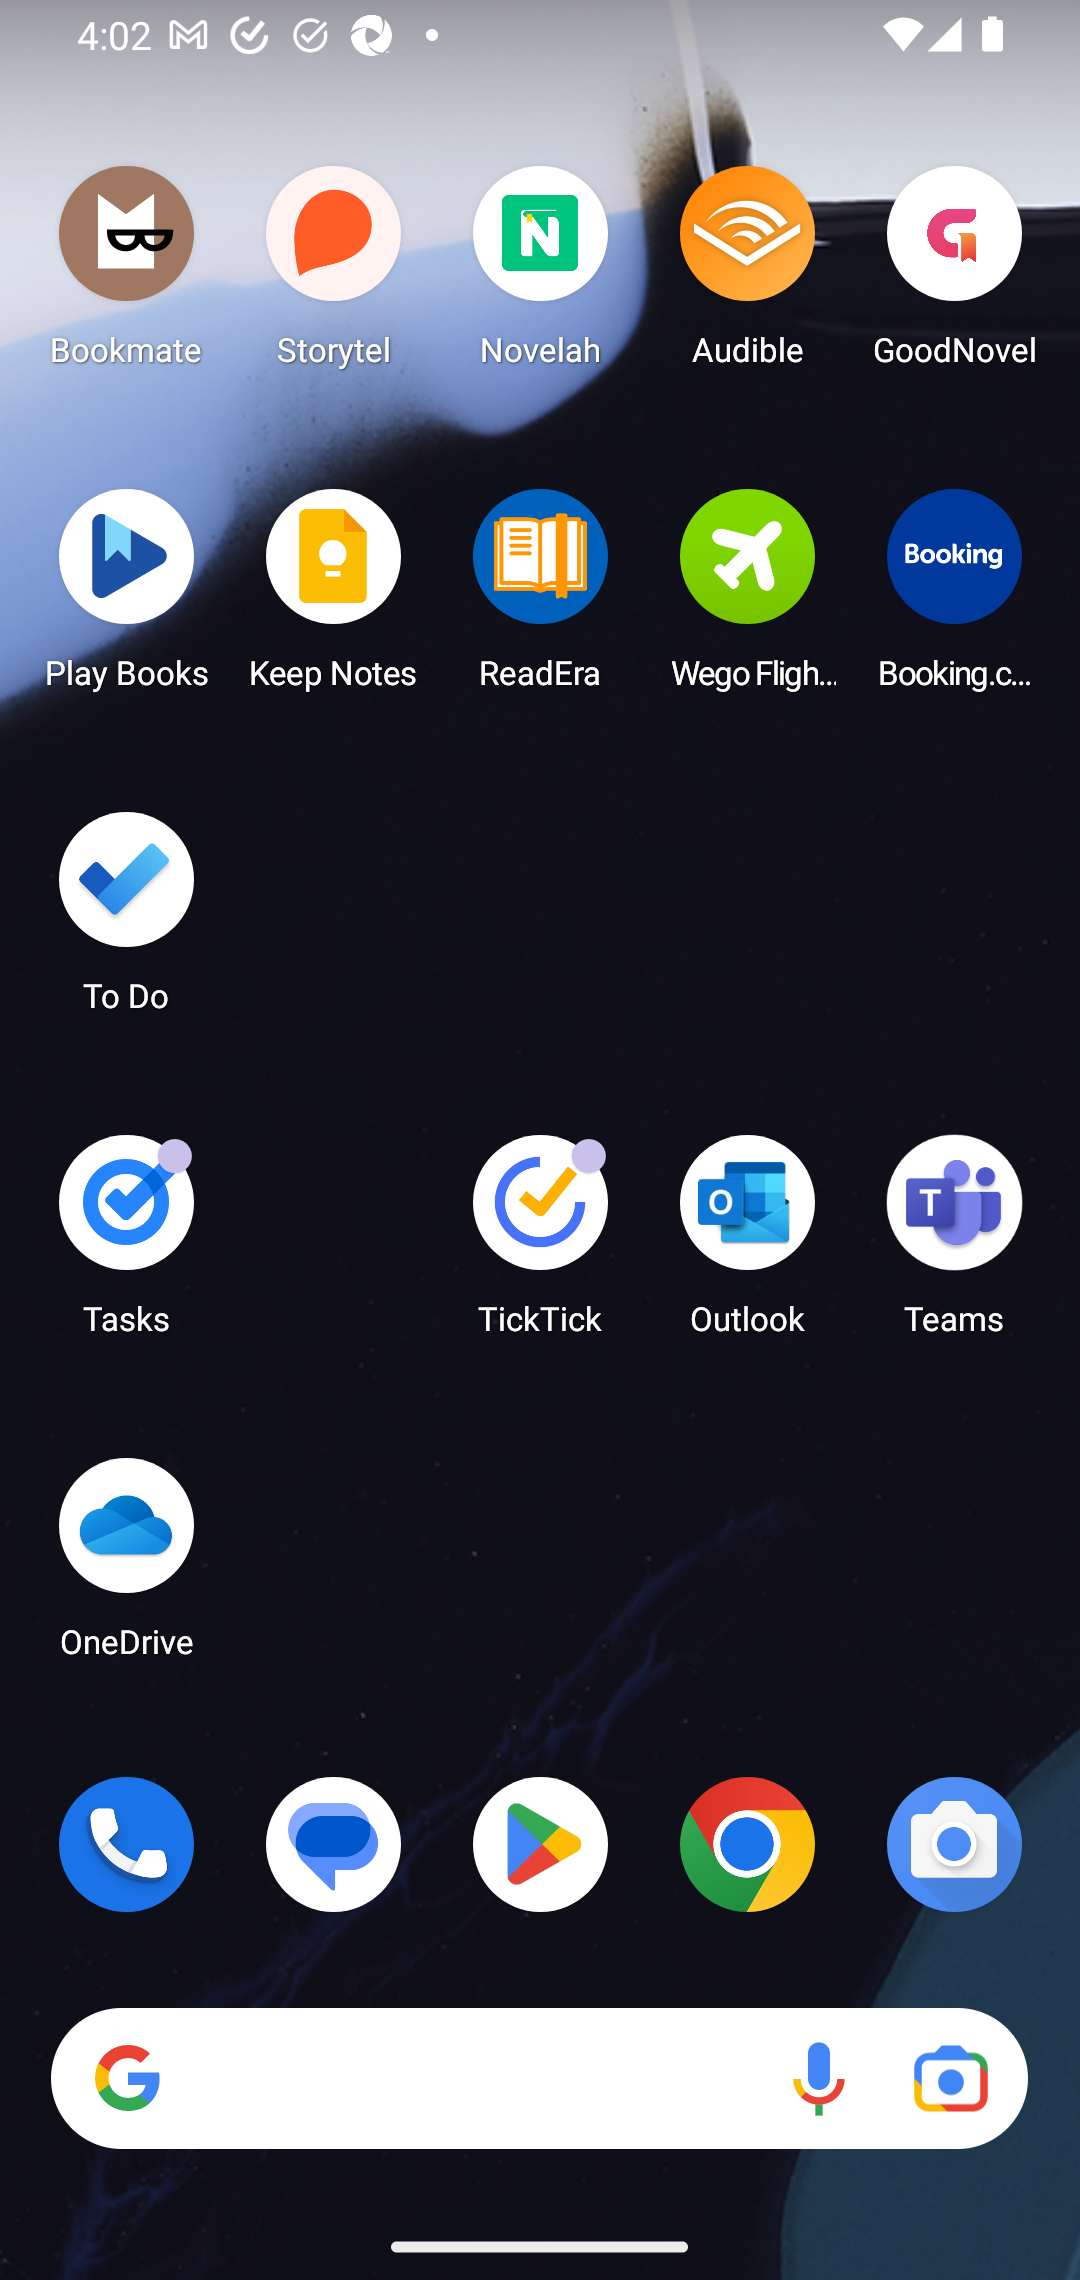 This screenshot has width=1080, height=2280. I want to click on Voice search, so click(818, 2079).